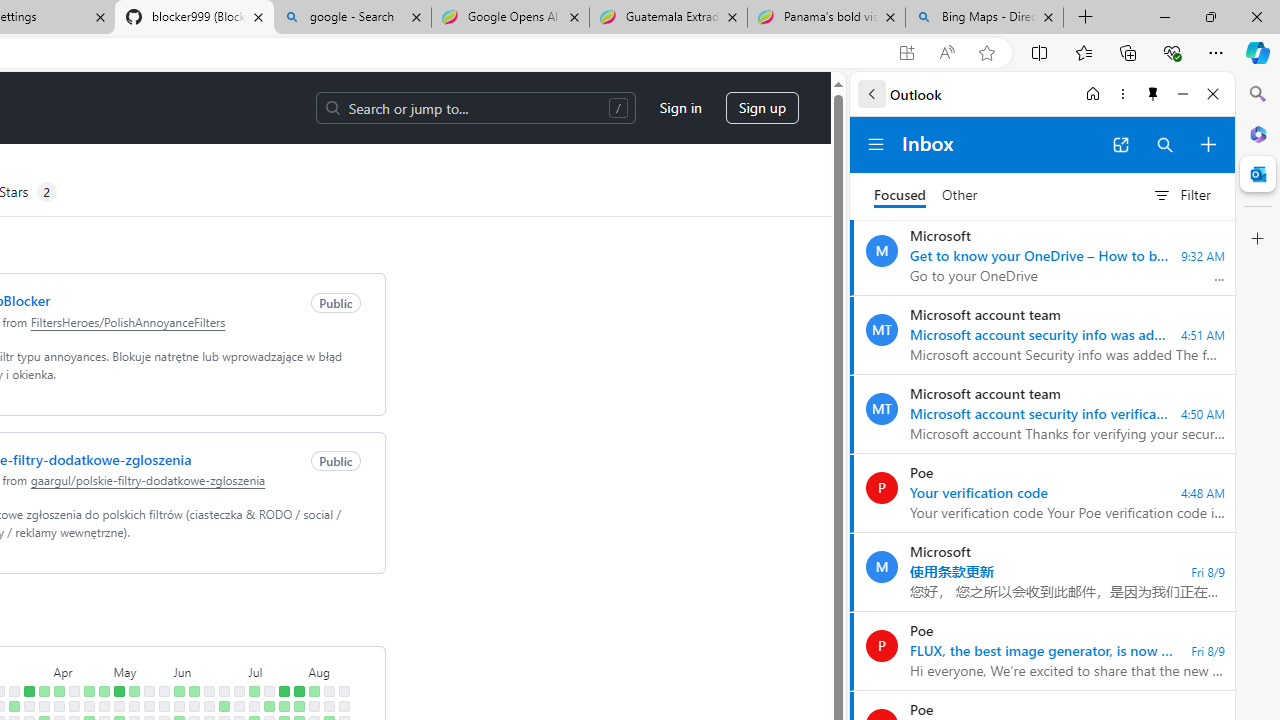 This screenshot has height=720, width=1280. What do you see at coordinates (1258, 133) in the screenshot?
I see `Microsoft 365` at bounding box center [1258, 133].